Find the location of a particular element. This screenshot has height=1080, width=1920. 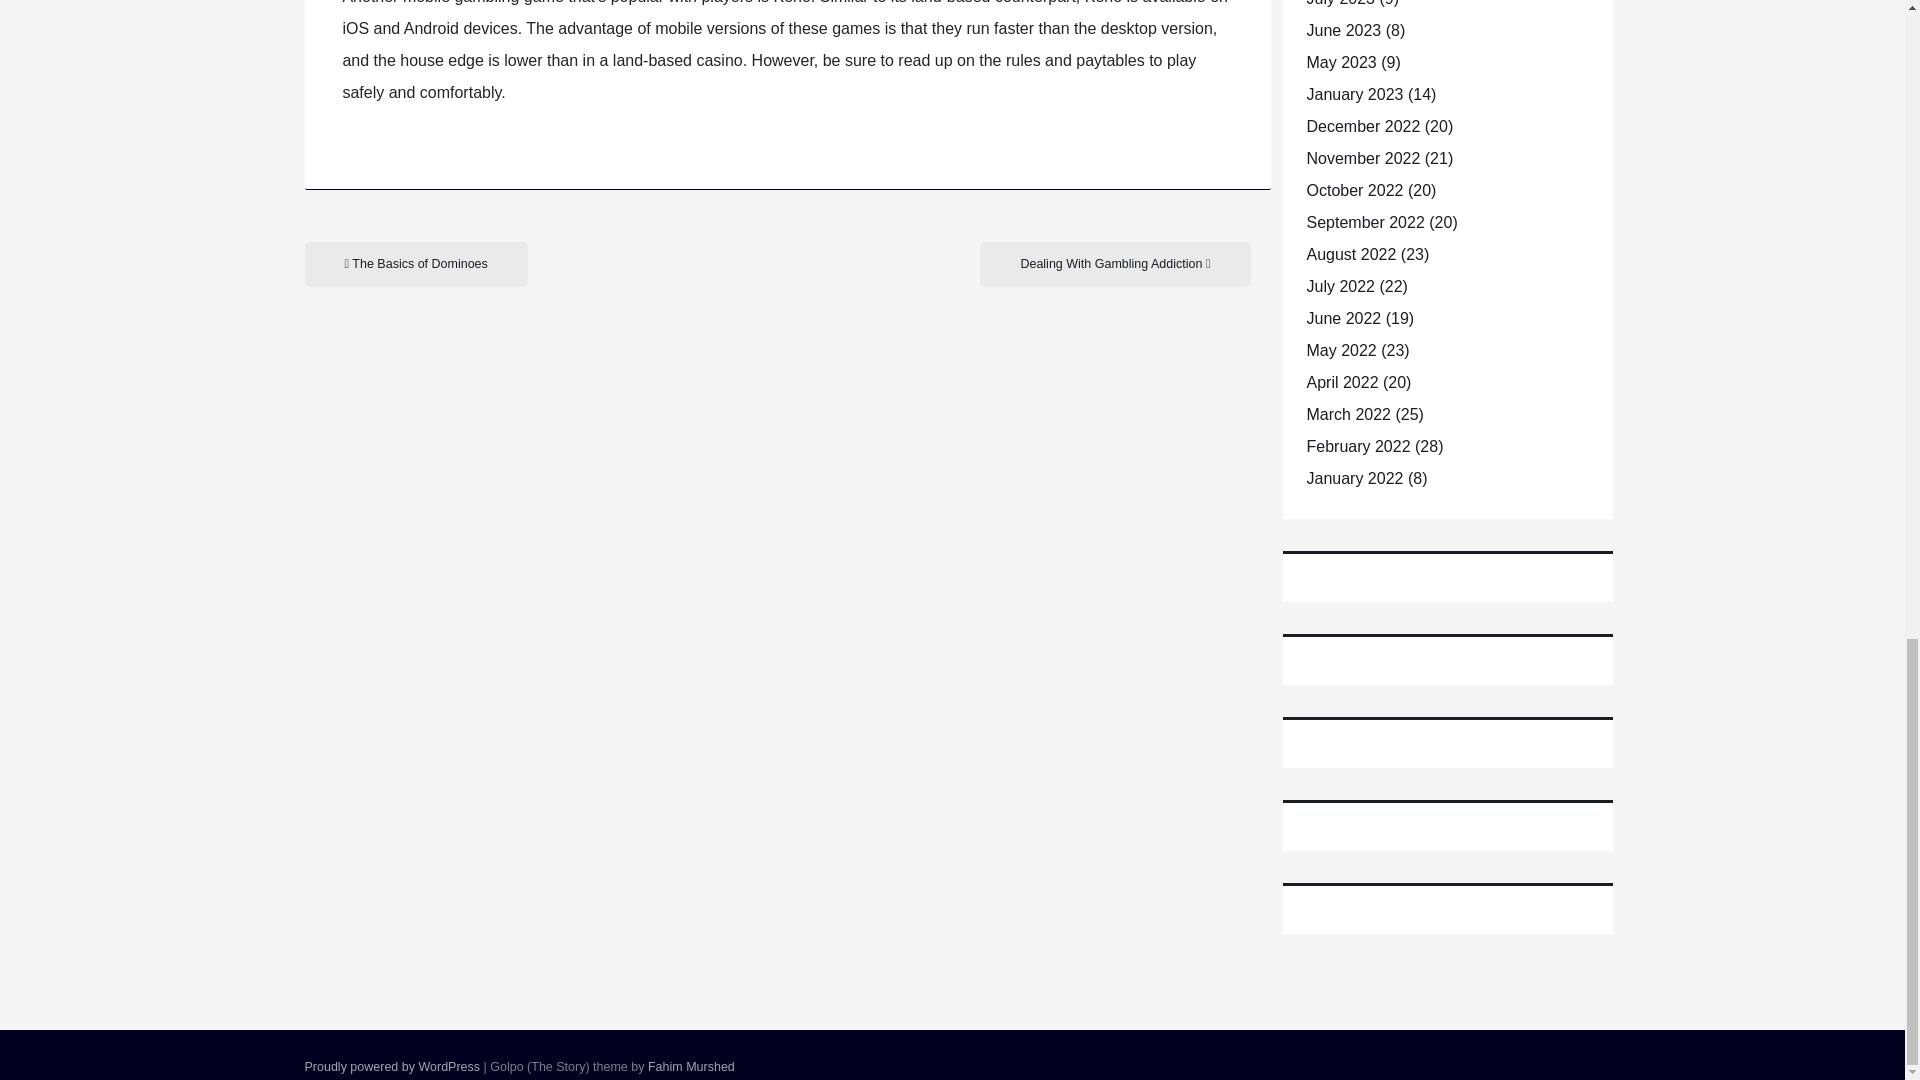

May 2023 is located at coordinates (1340, 62).